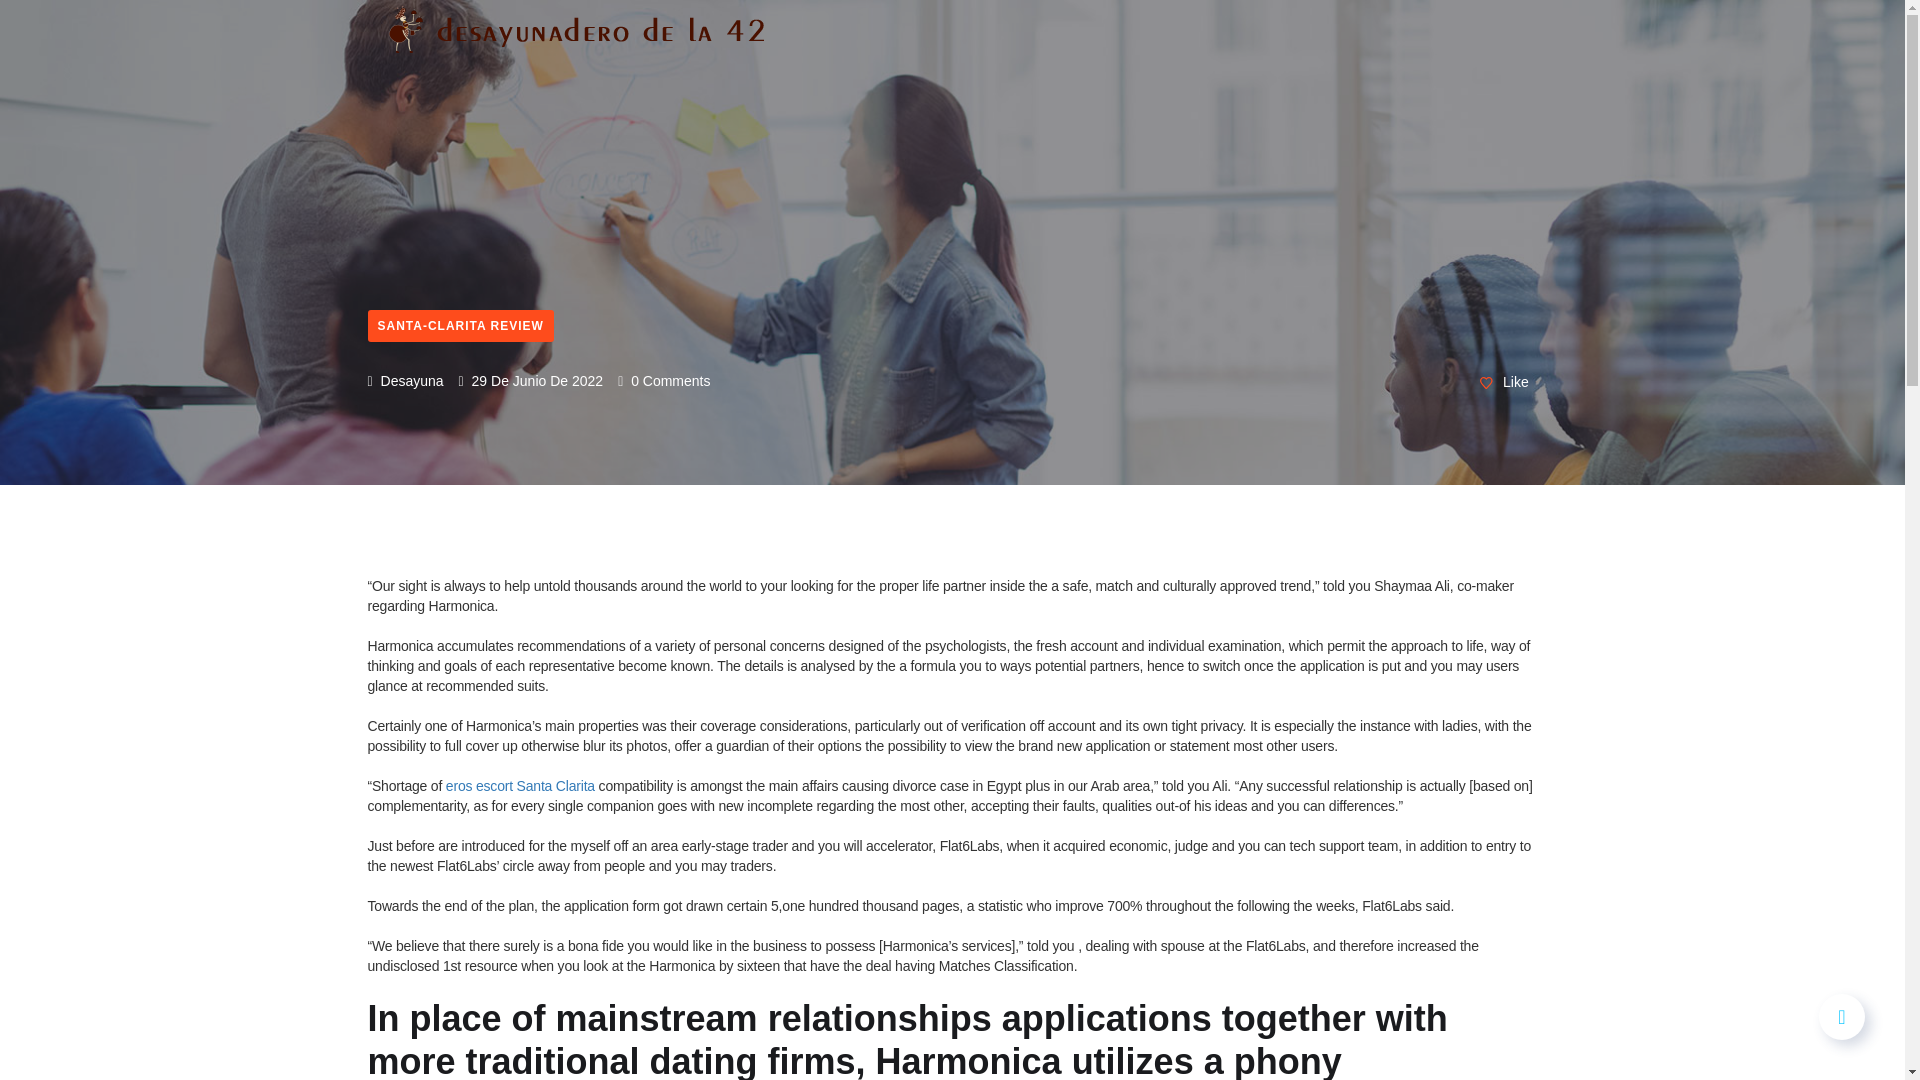  I want to click on 0 Comments, so click(664, 380).